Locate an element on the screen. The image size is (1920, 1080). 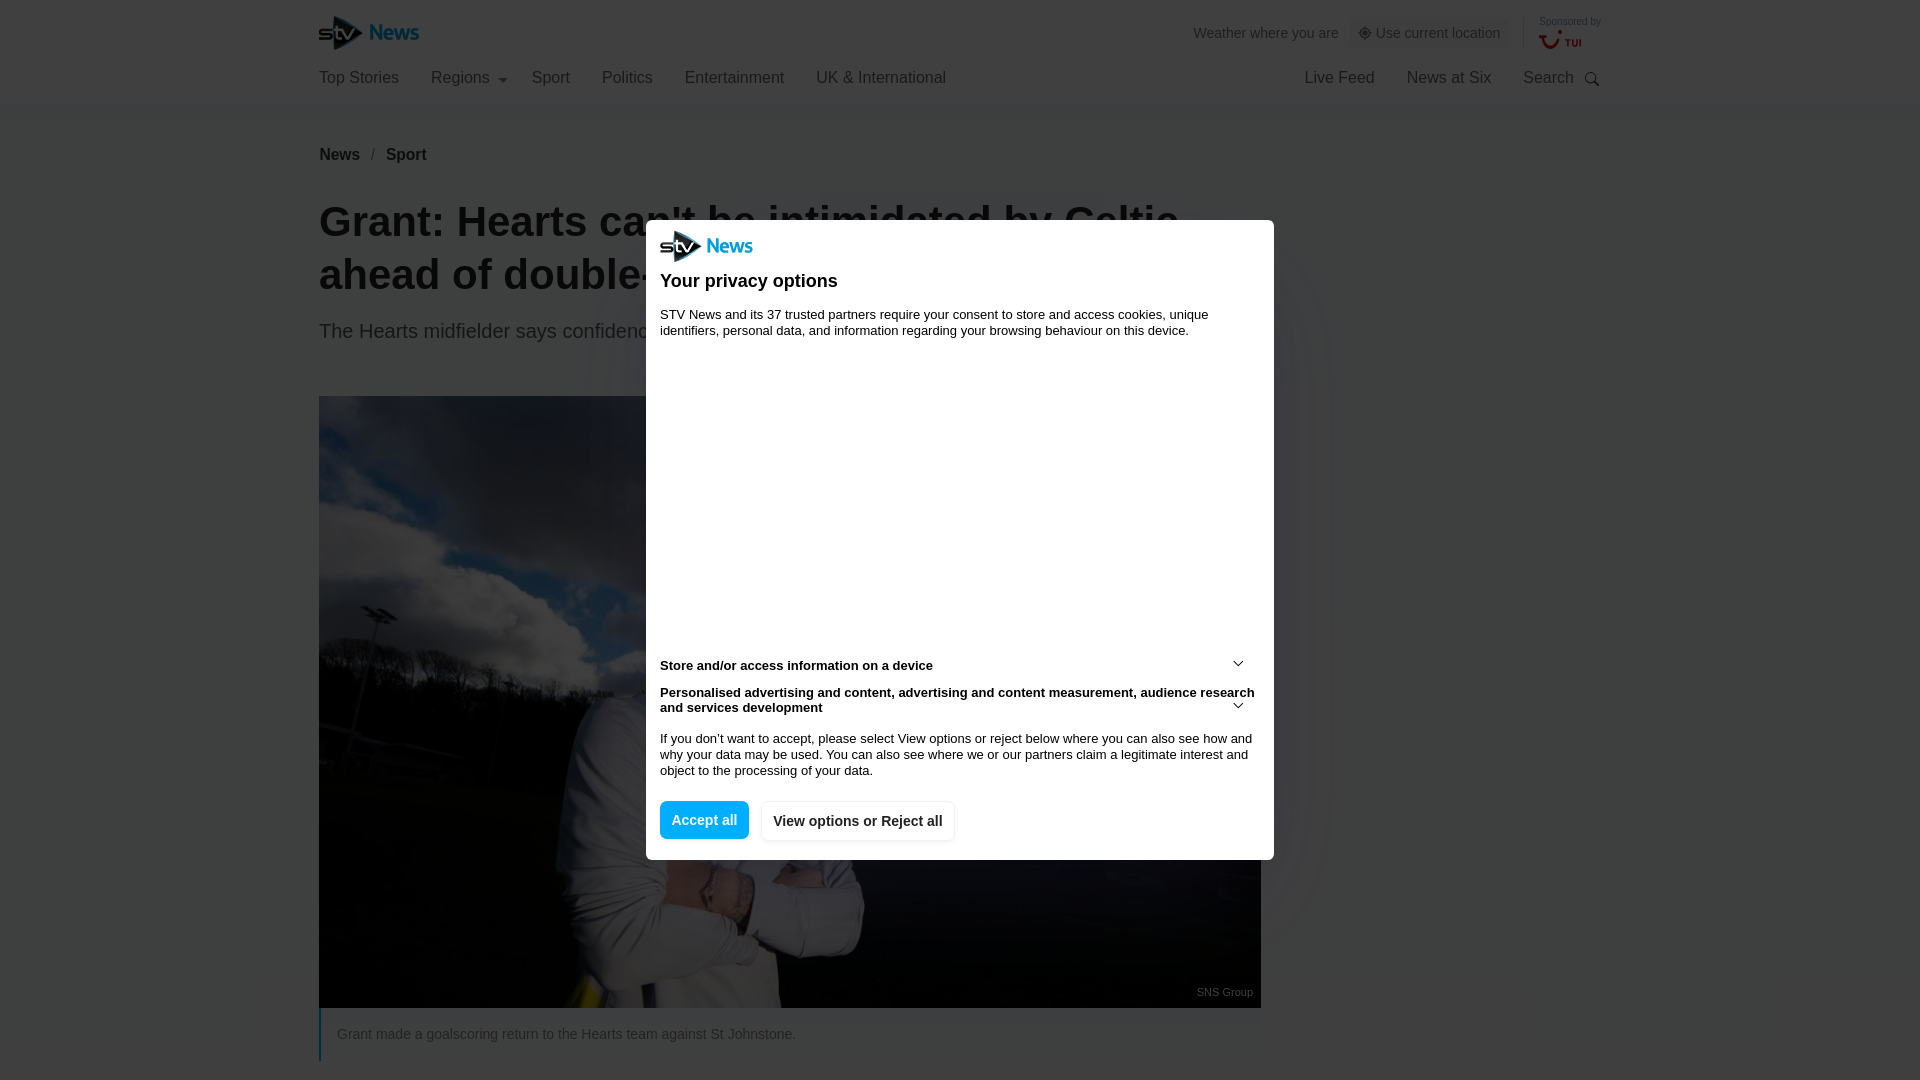
Sport is located at coordinates (406, 154).